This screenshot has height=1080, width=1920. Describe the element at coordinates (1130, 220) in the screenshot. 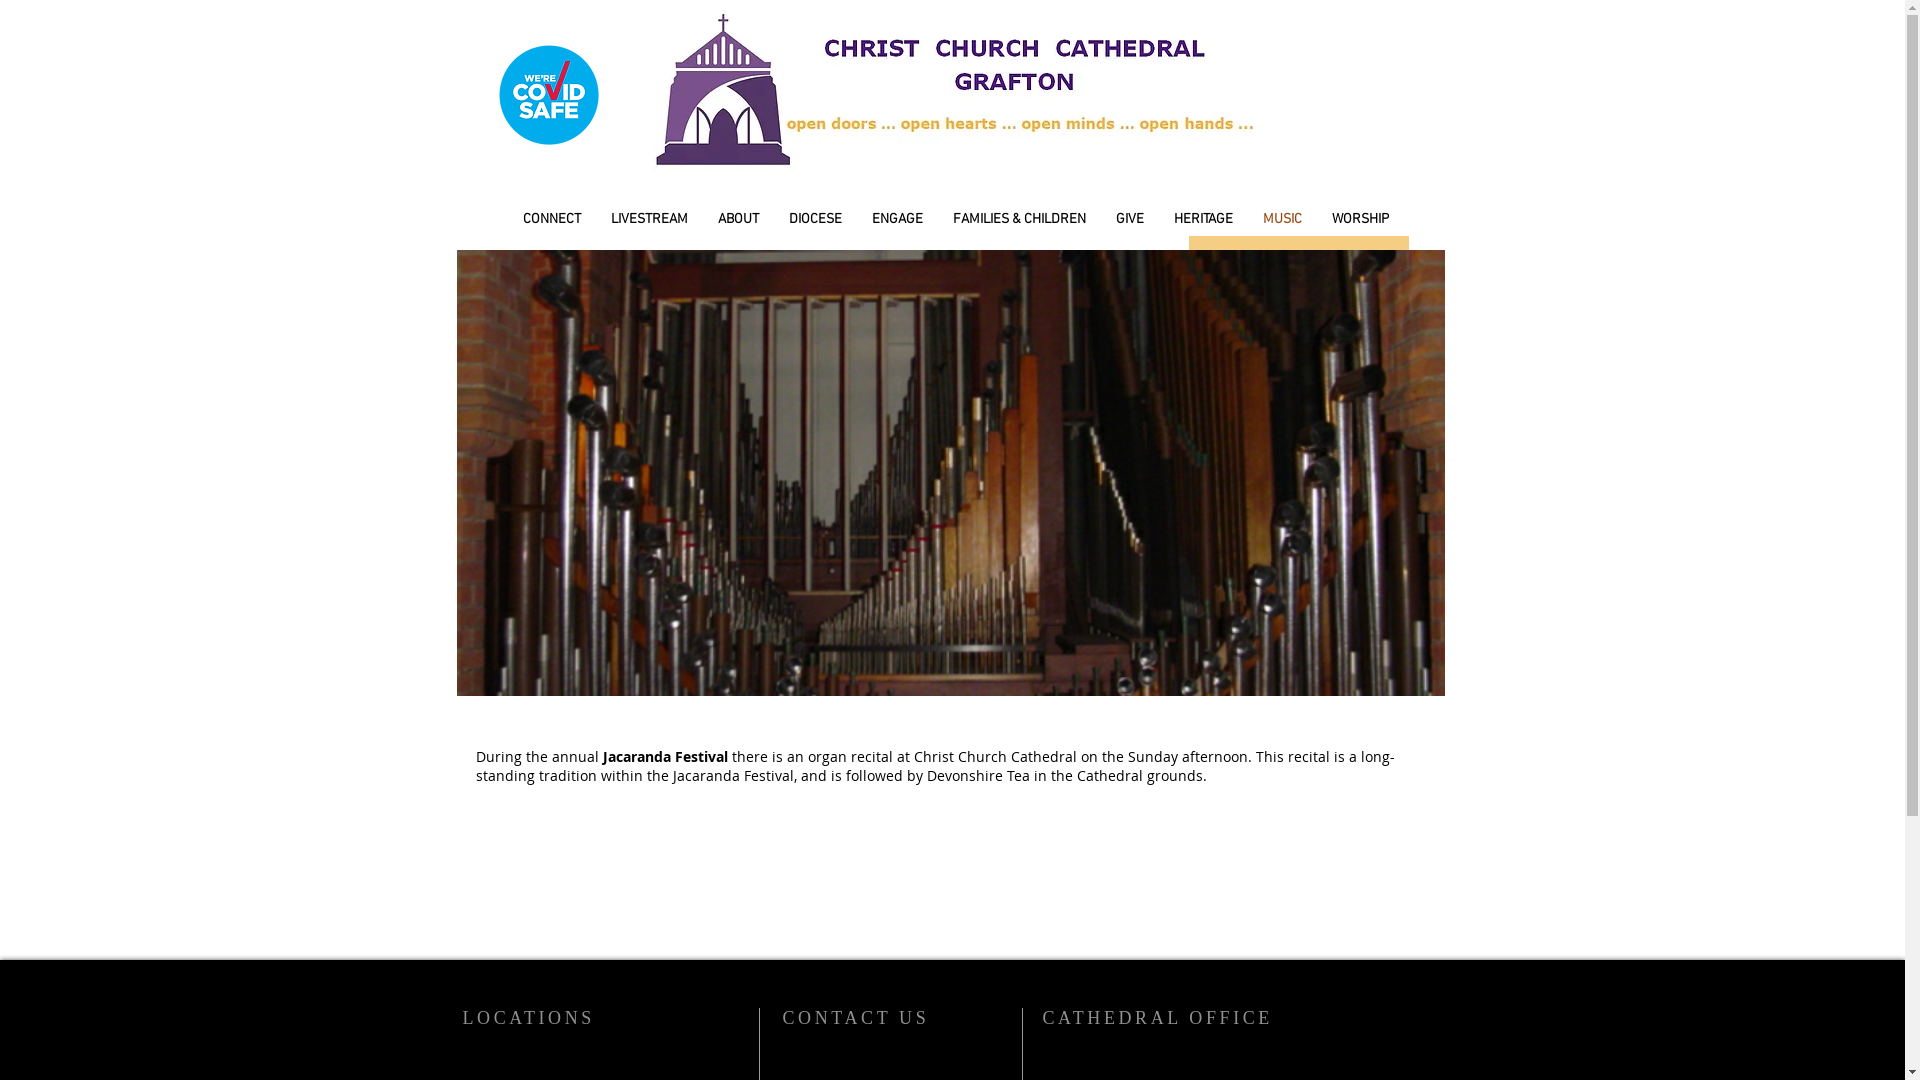

I see `GIVE` at that location.